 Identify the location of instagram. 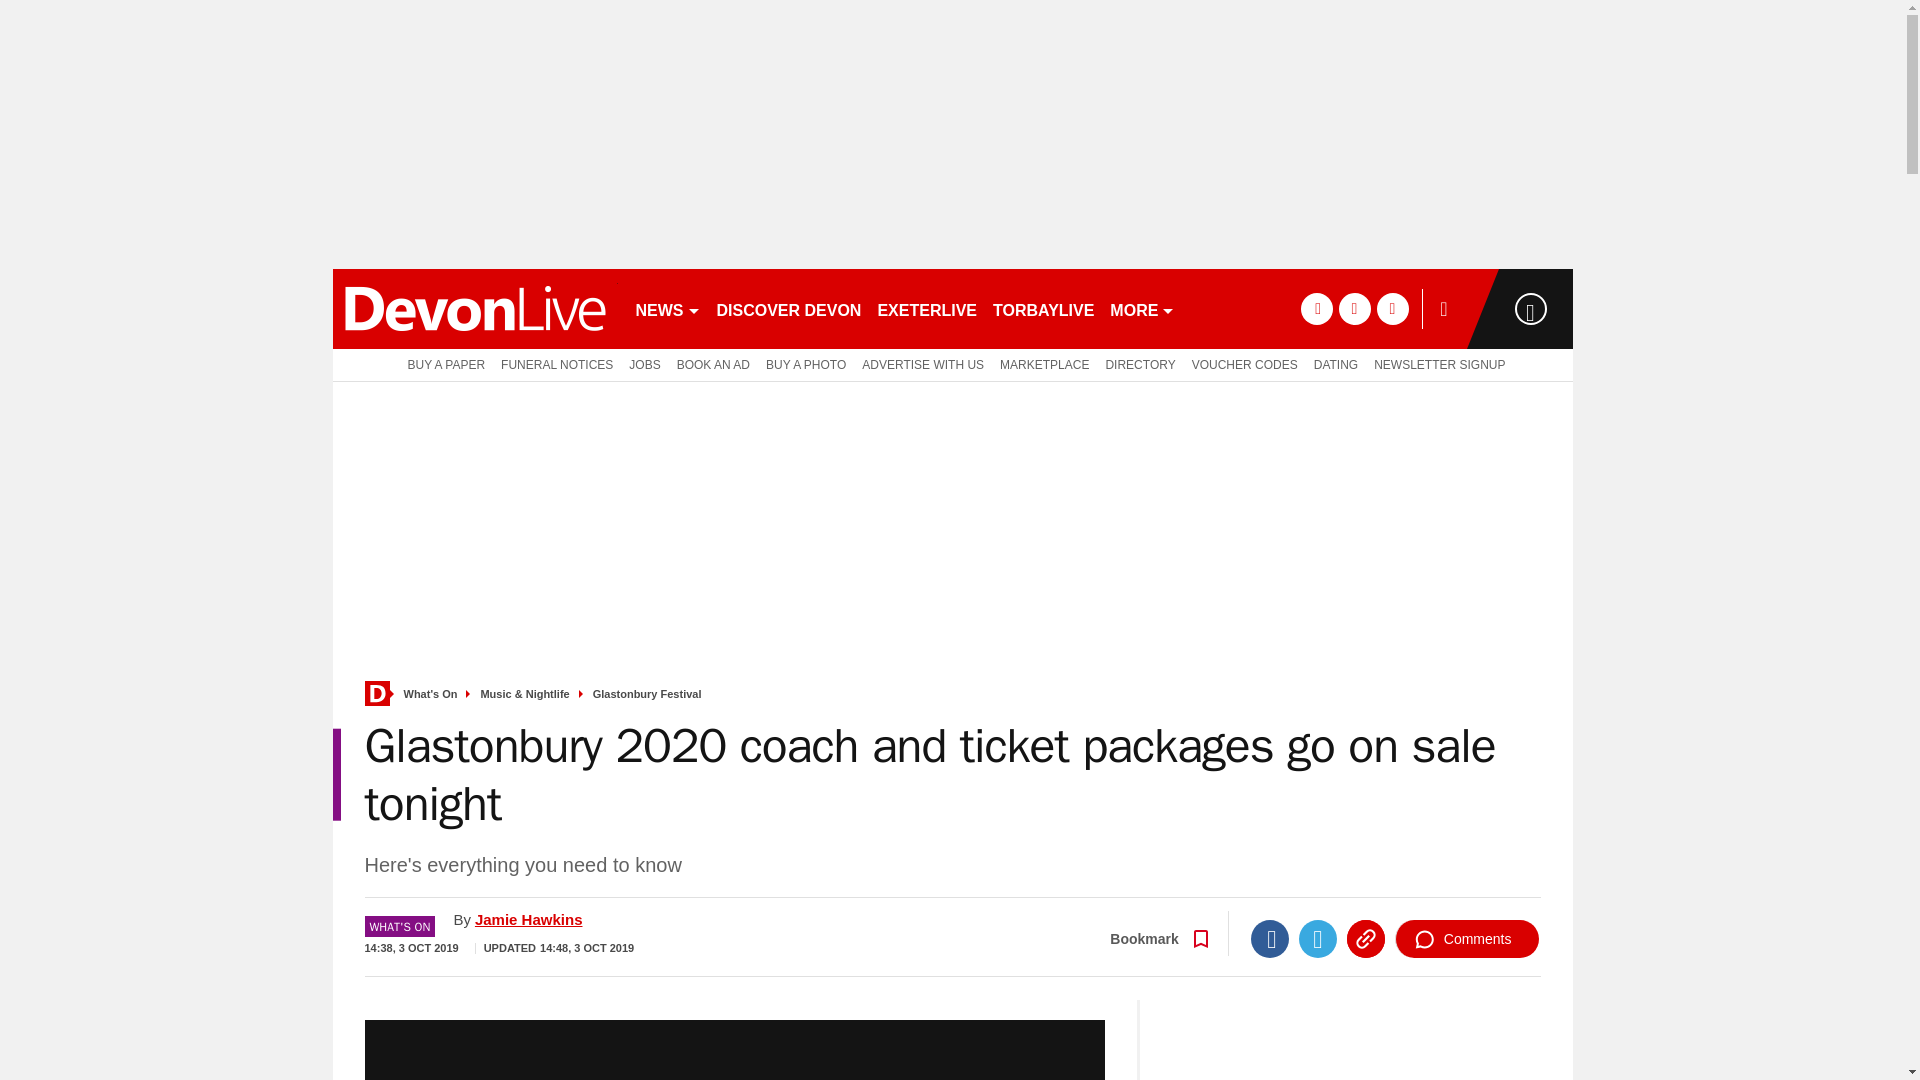
(1392, 308).